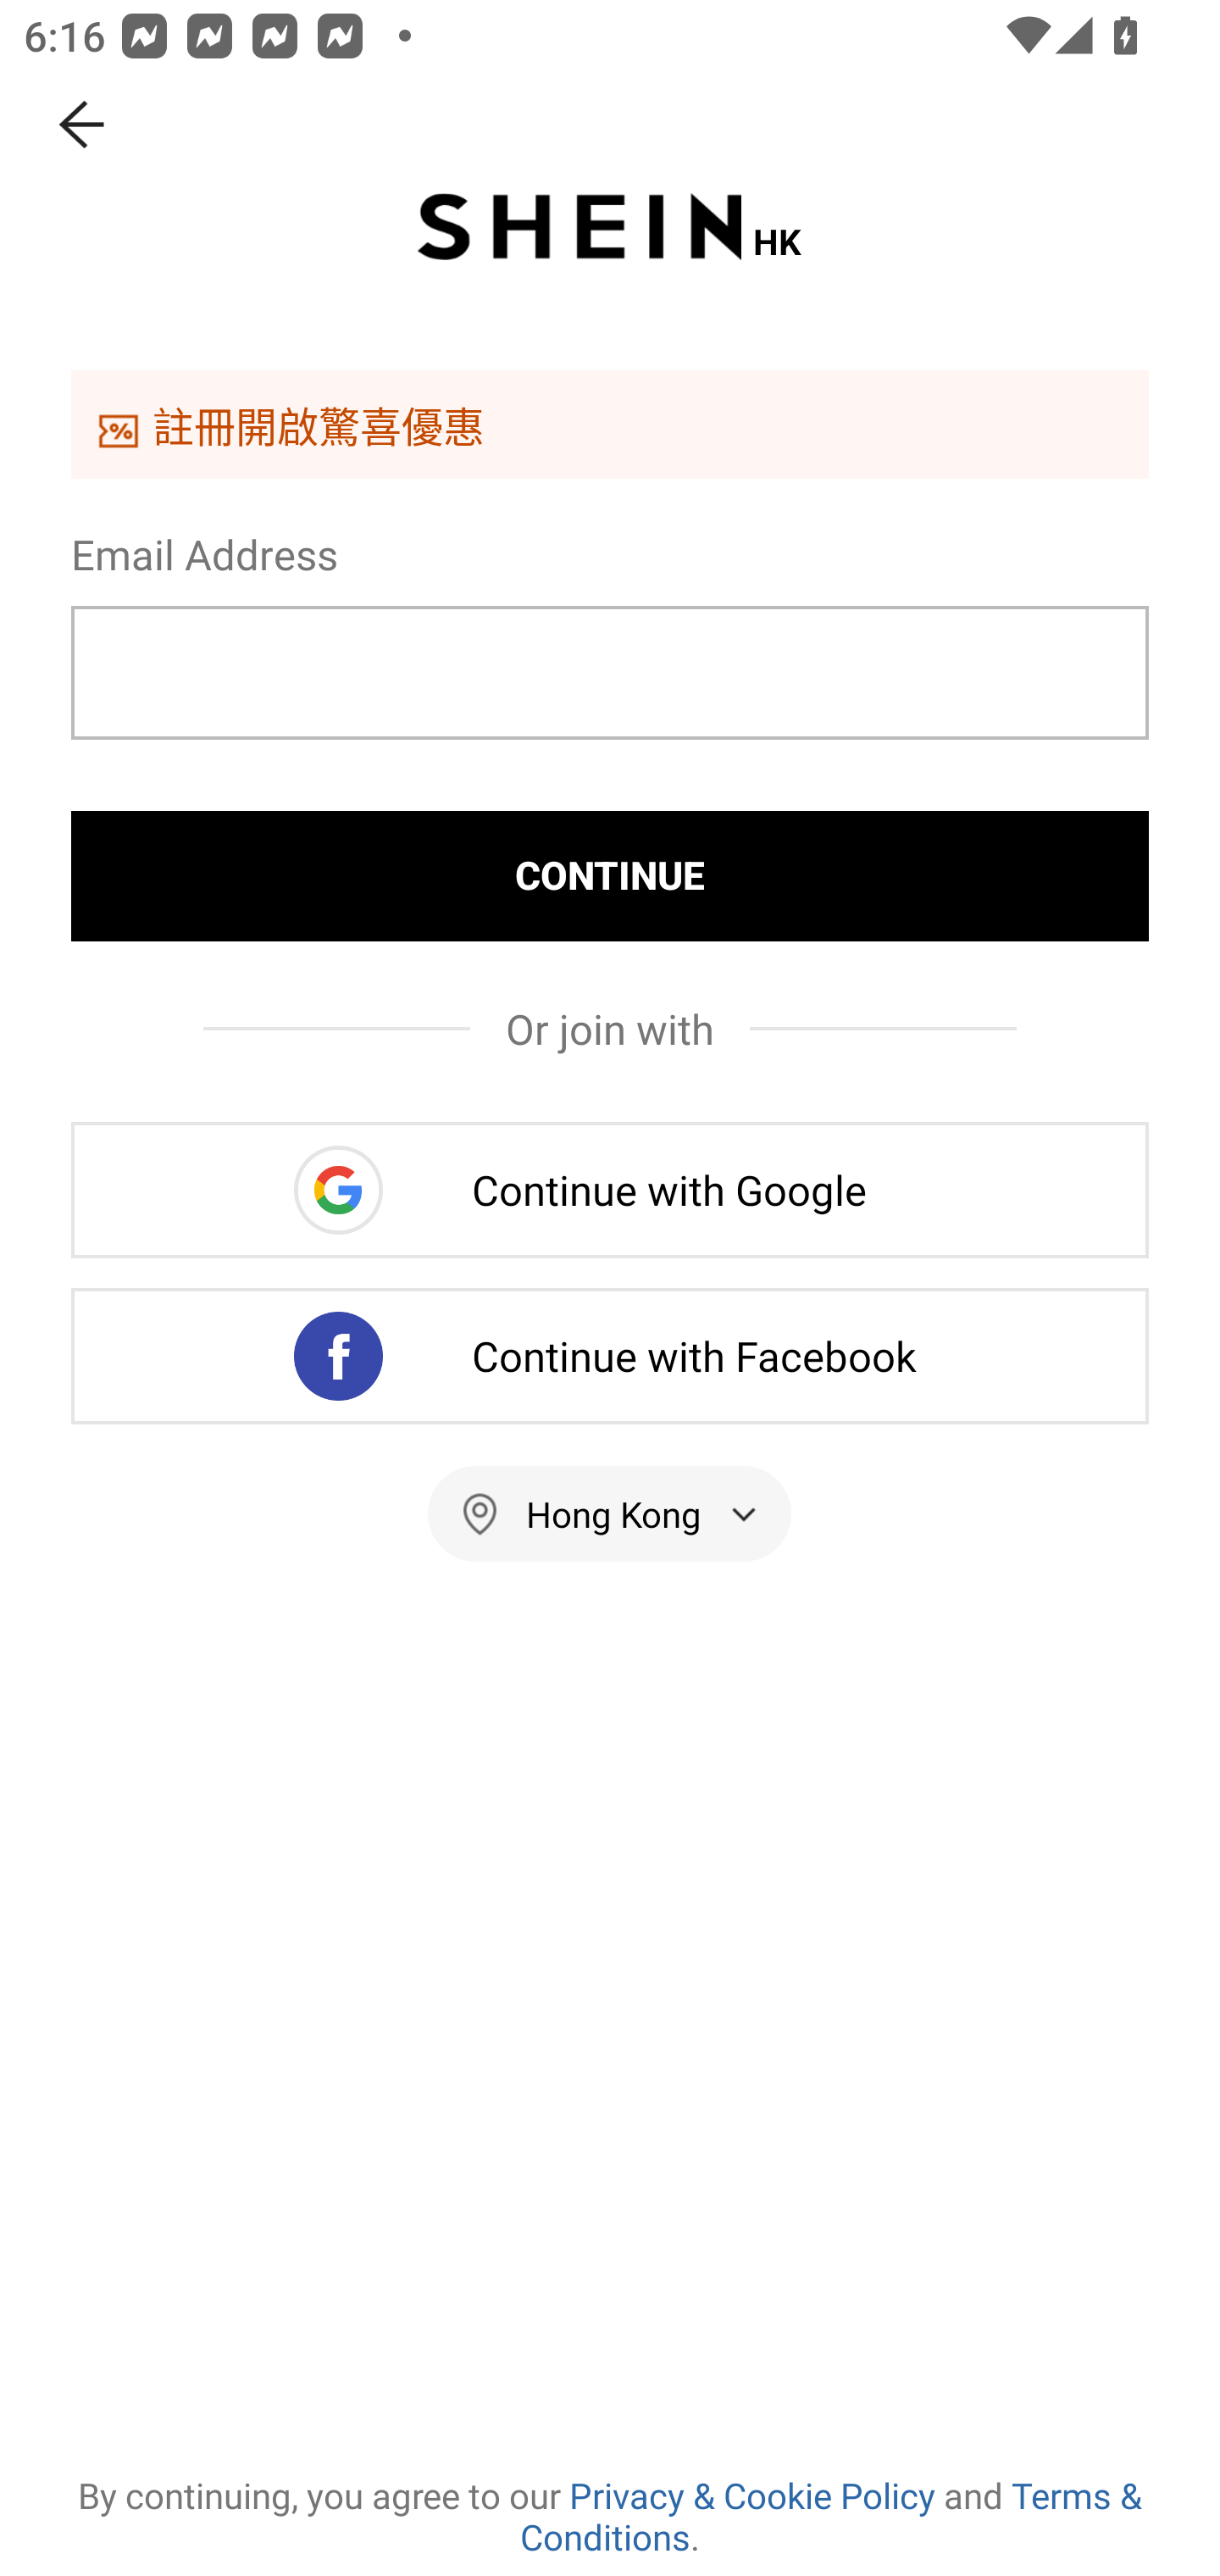 The height and width of the screenshot is (2576, 1220). What do you see at coordinates (610, 1356) in the screenshot?
I see `Continue with Facebook` at bounding box center [610, 1356].